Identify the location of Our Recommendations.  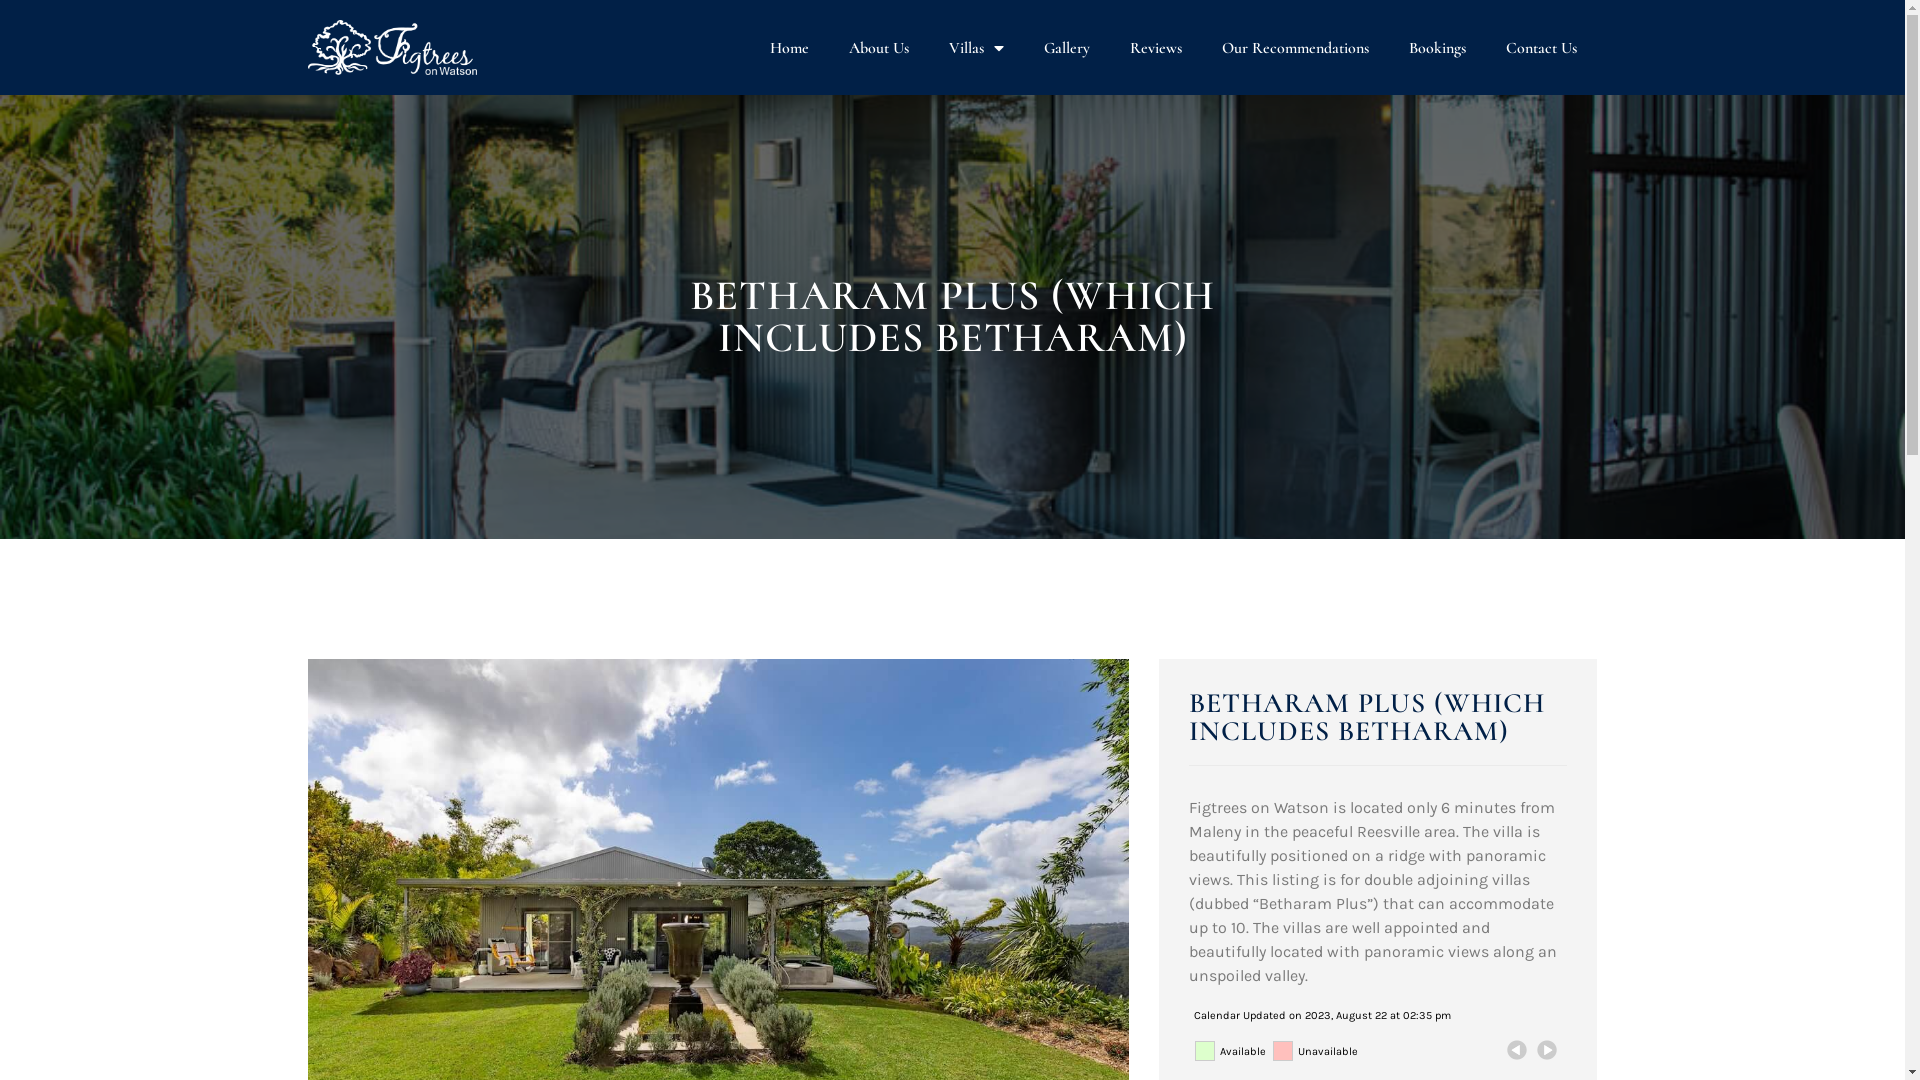
(1296, 48).